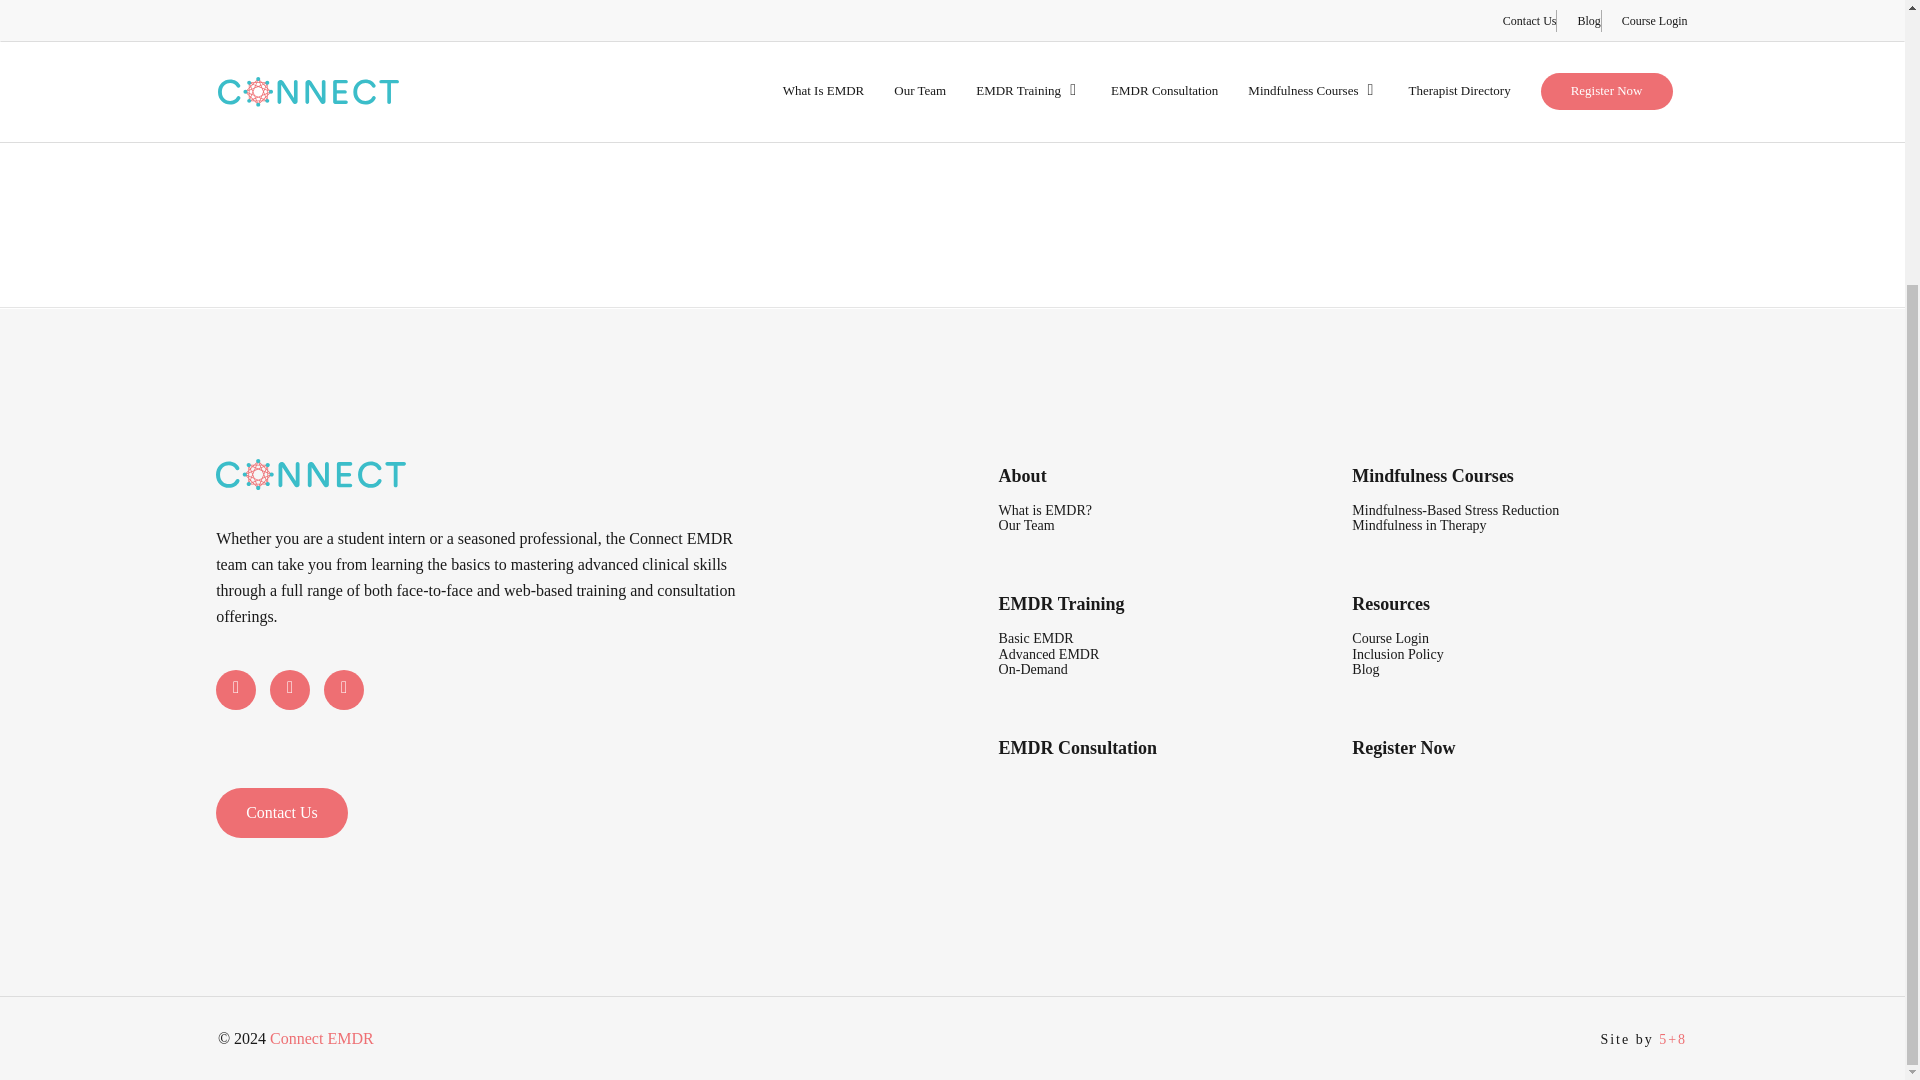  Describe the element at coordinates (1045, 510) in the screenshot. I see `What is EMDR?` at that location.